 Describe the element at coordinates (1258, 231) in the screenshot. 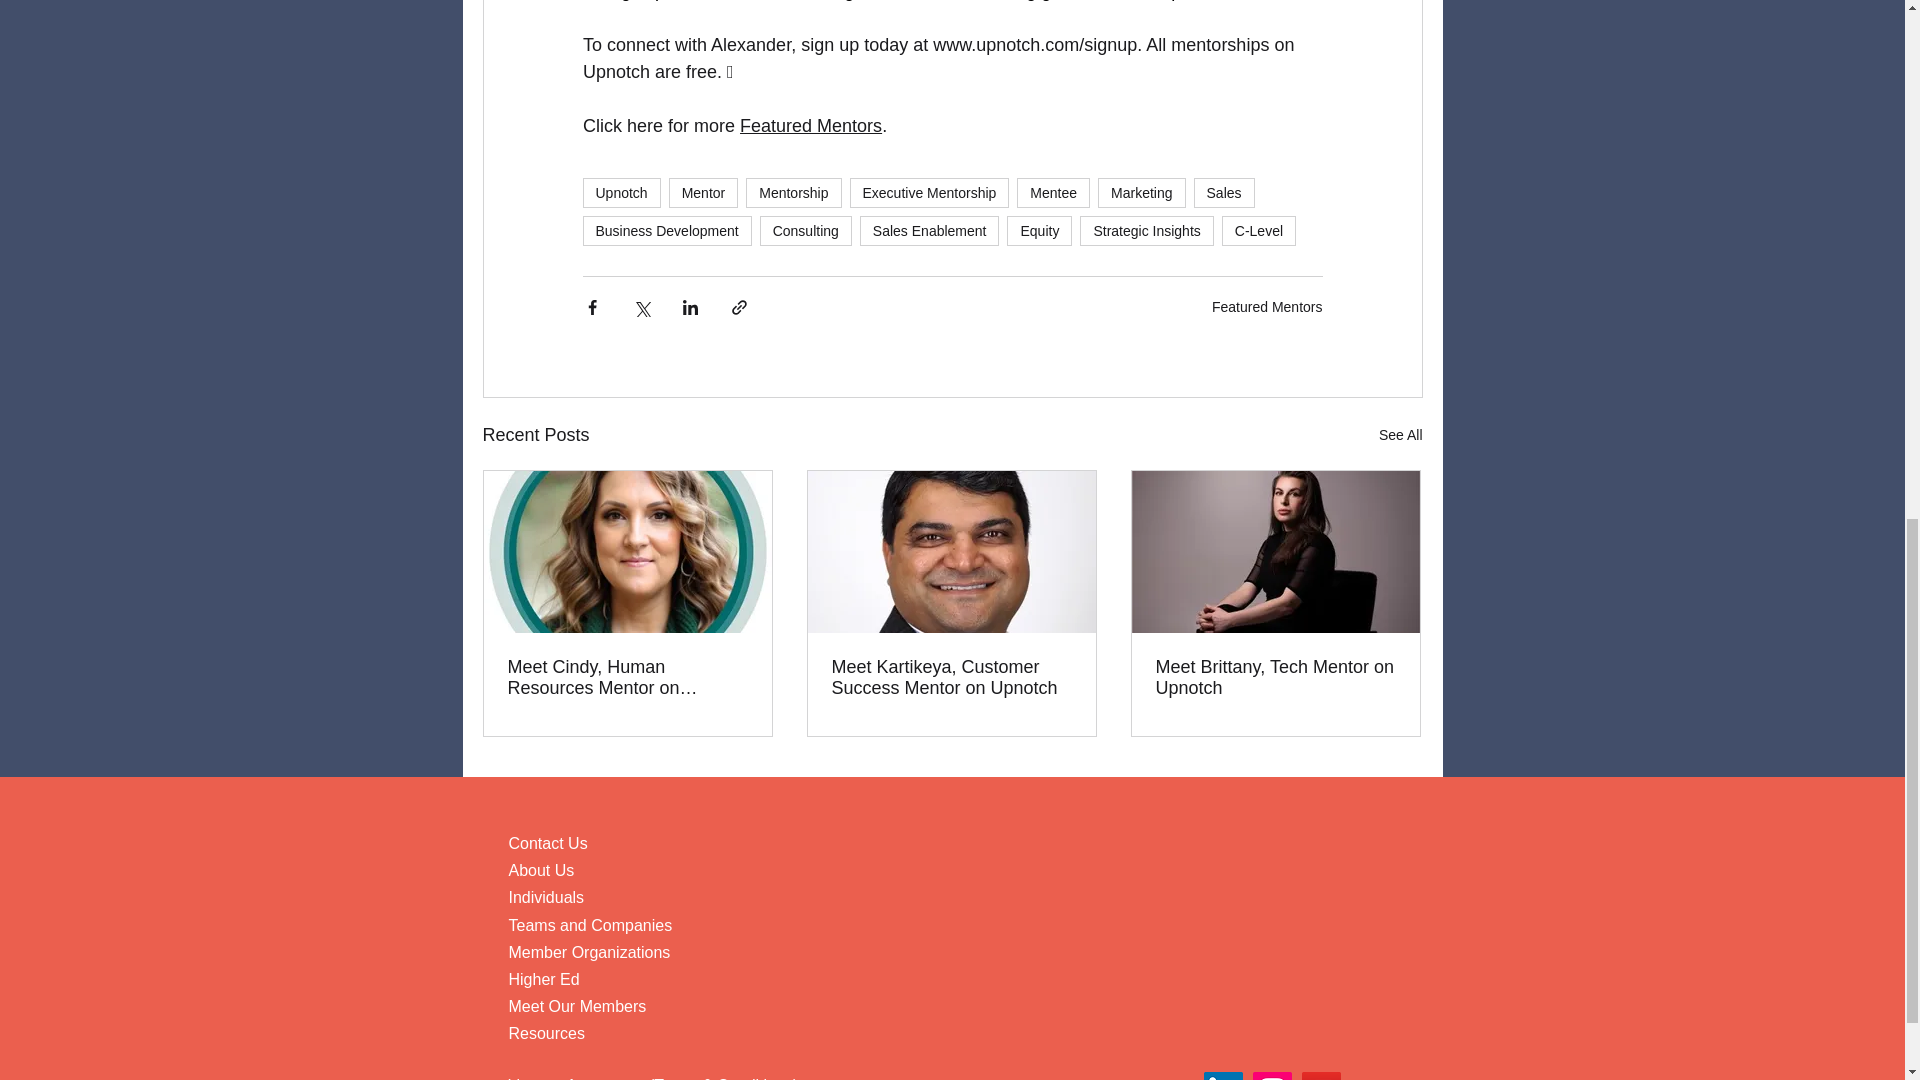

I see `C-Level` at that location.